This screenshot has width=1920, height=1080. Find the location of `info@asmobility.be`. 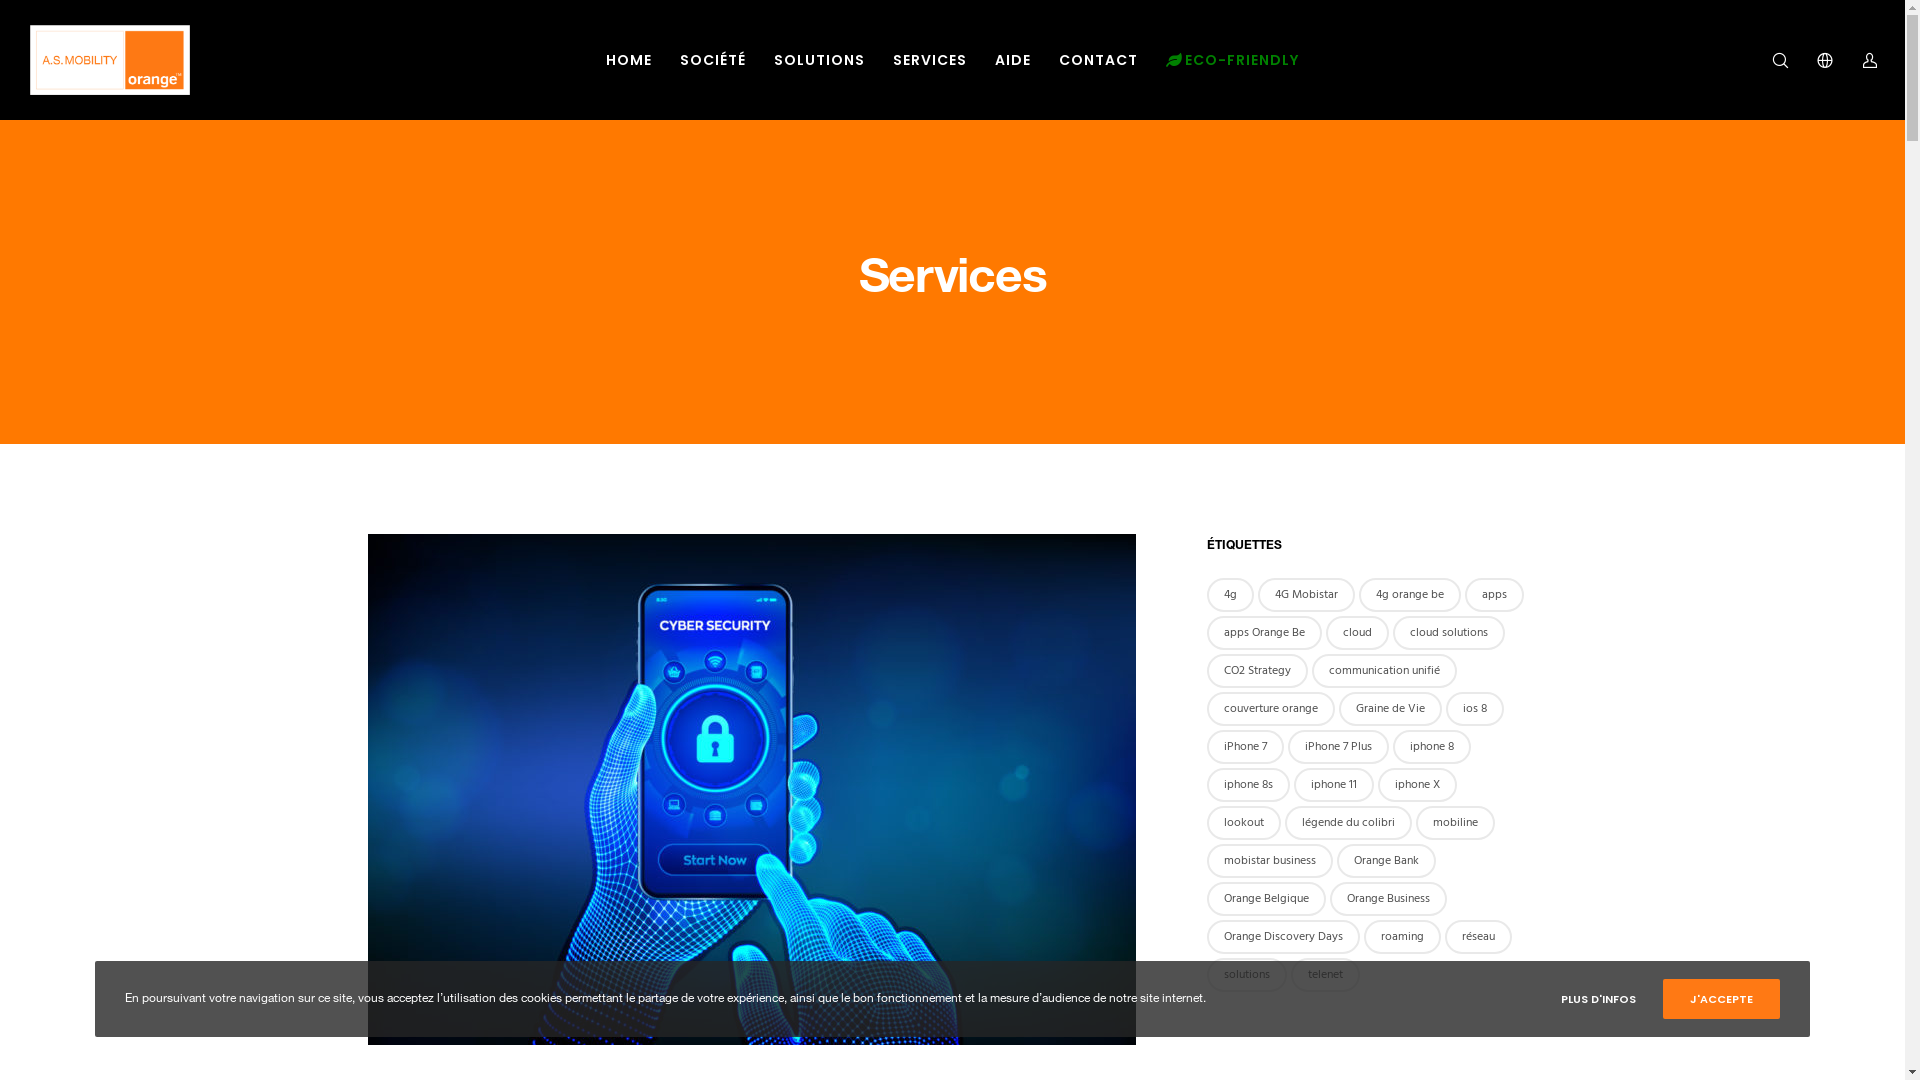

info@asmobility.be is located at coordinates (1060, 825).